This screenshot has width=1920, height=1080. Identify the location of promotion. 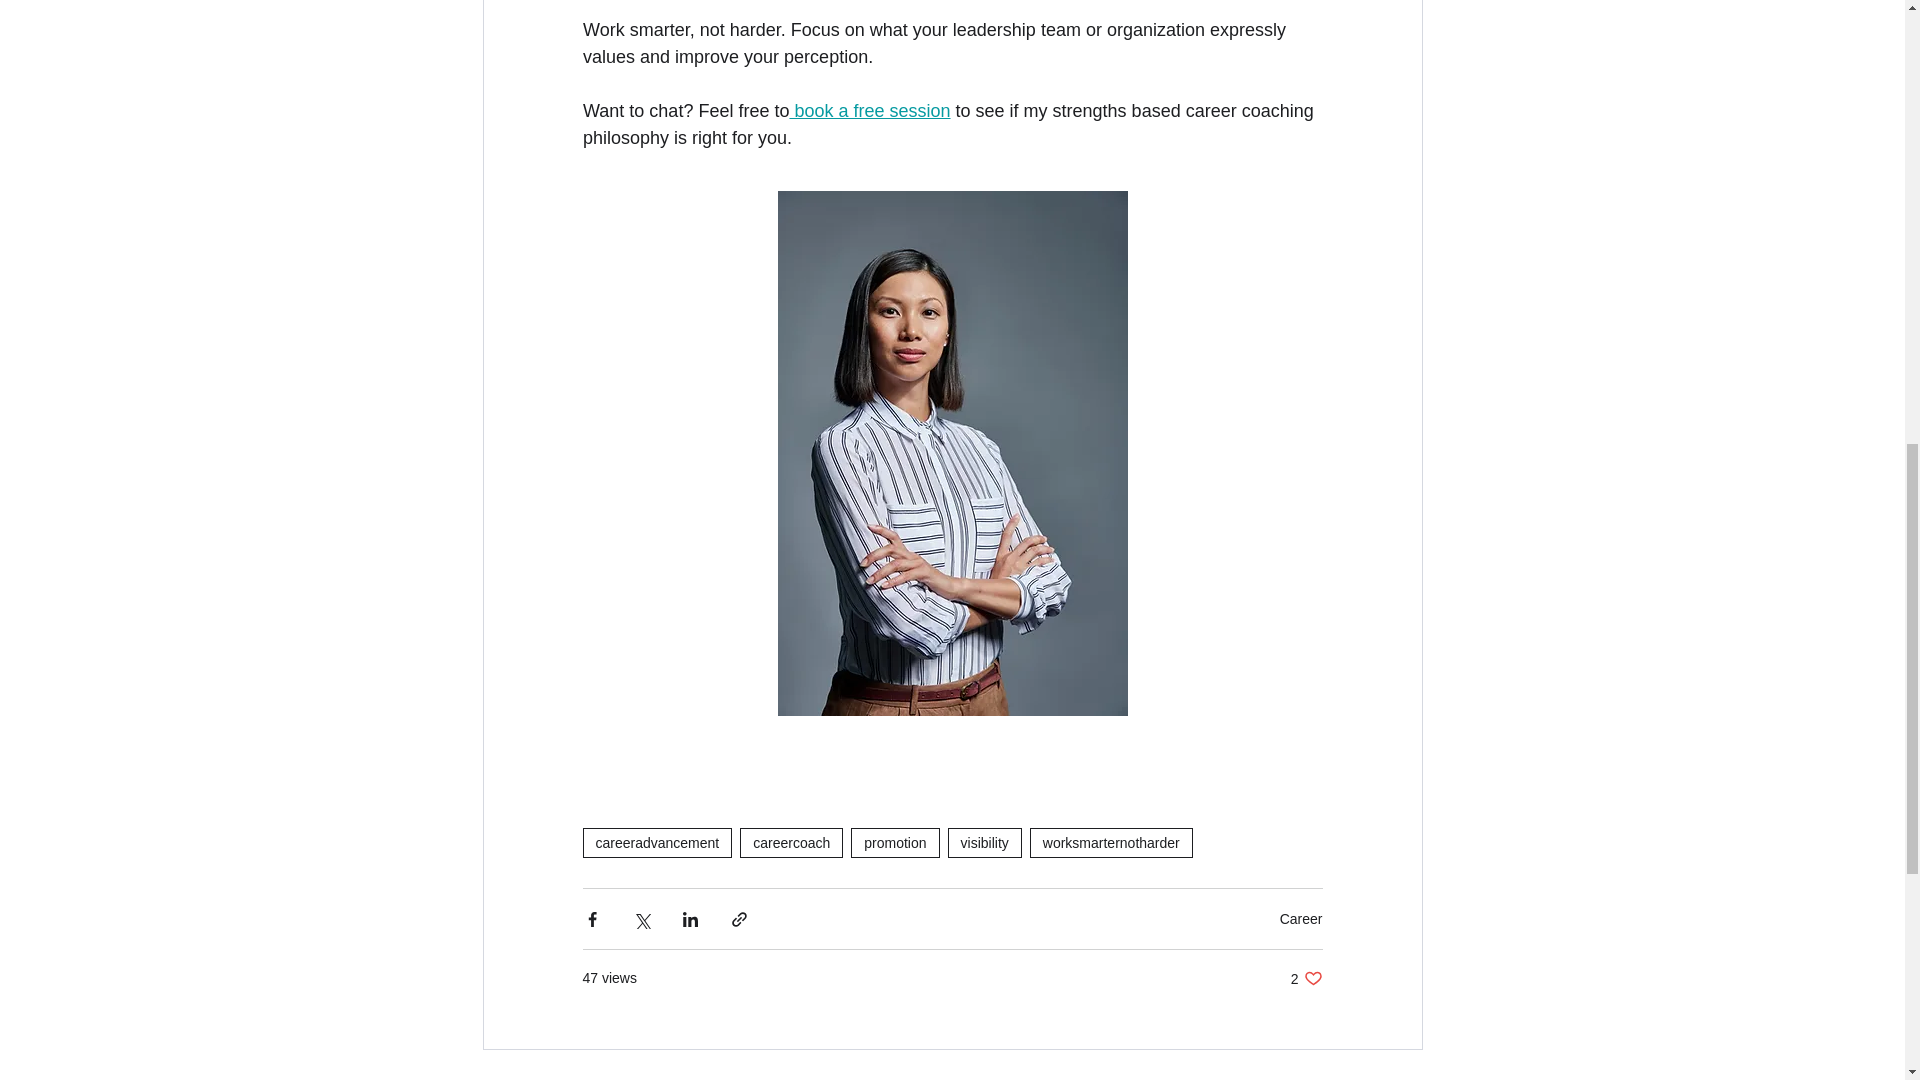
(894, 842).